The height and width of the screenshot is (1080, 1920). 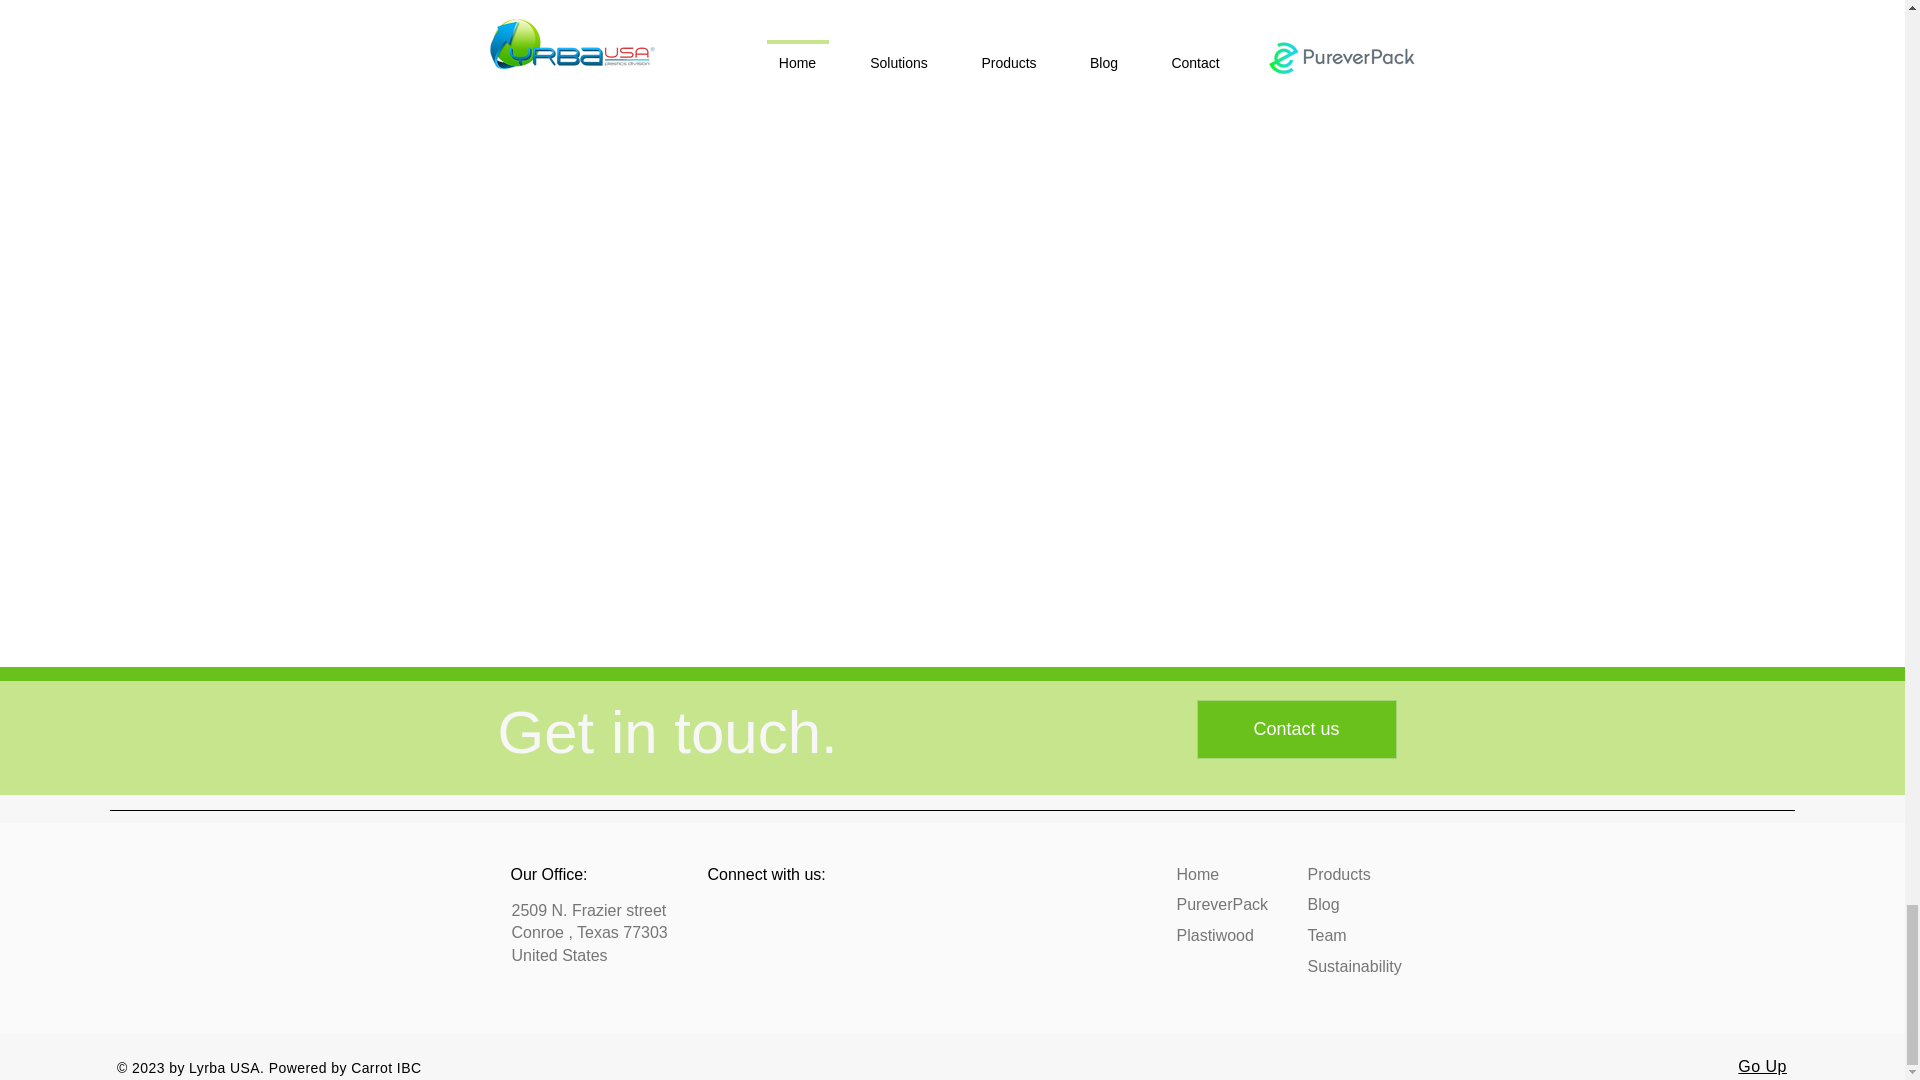 I want to click on Blog, so click(x=1324, y=904).